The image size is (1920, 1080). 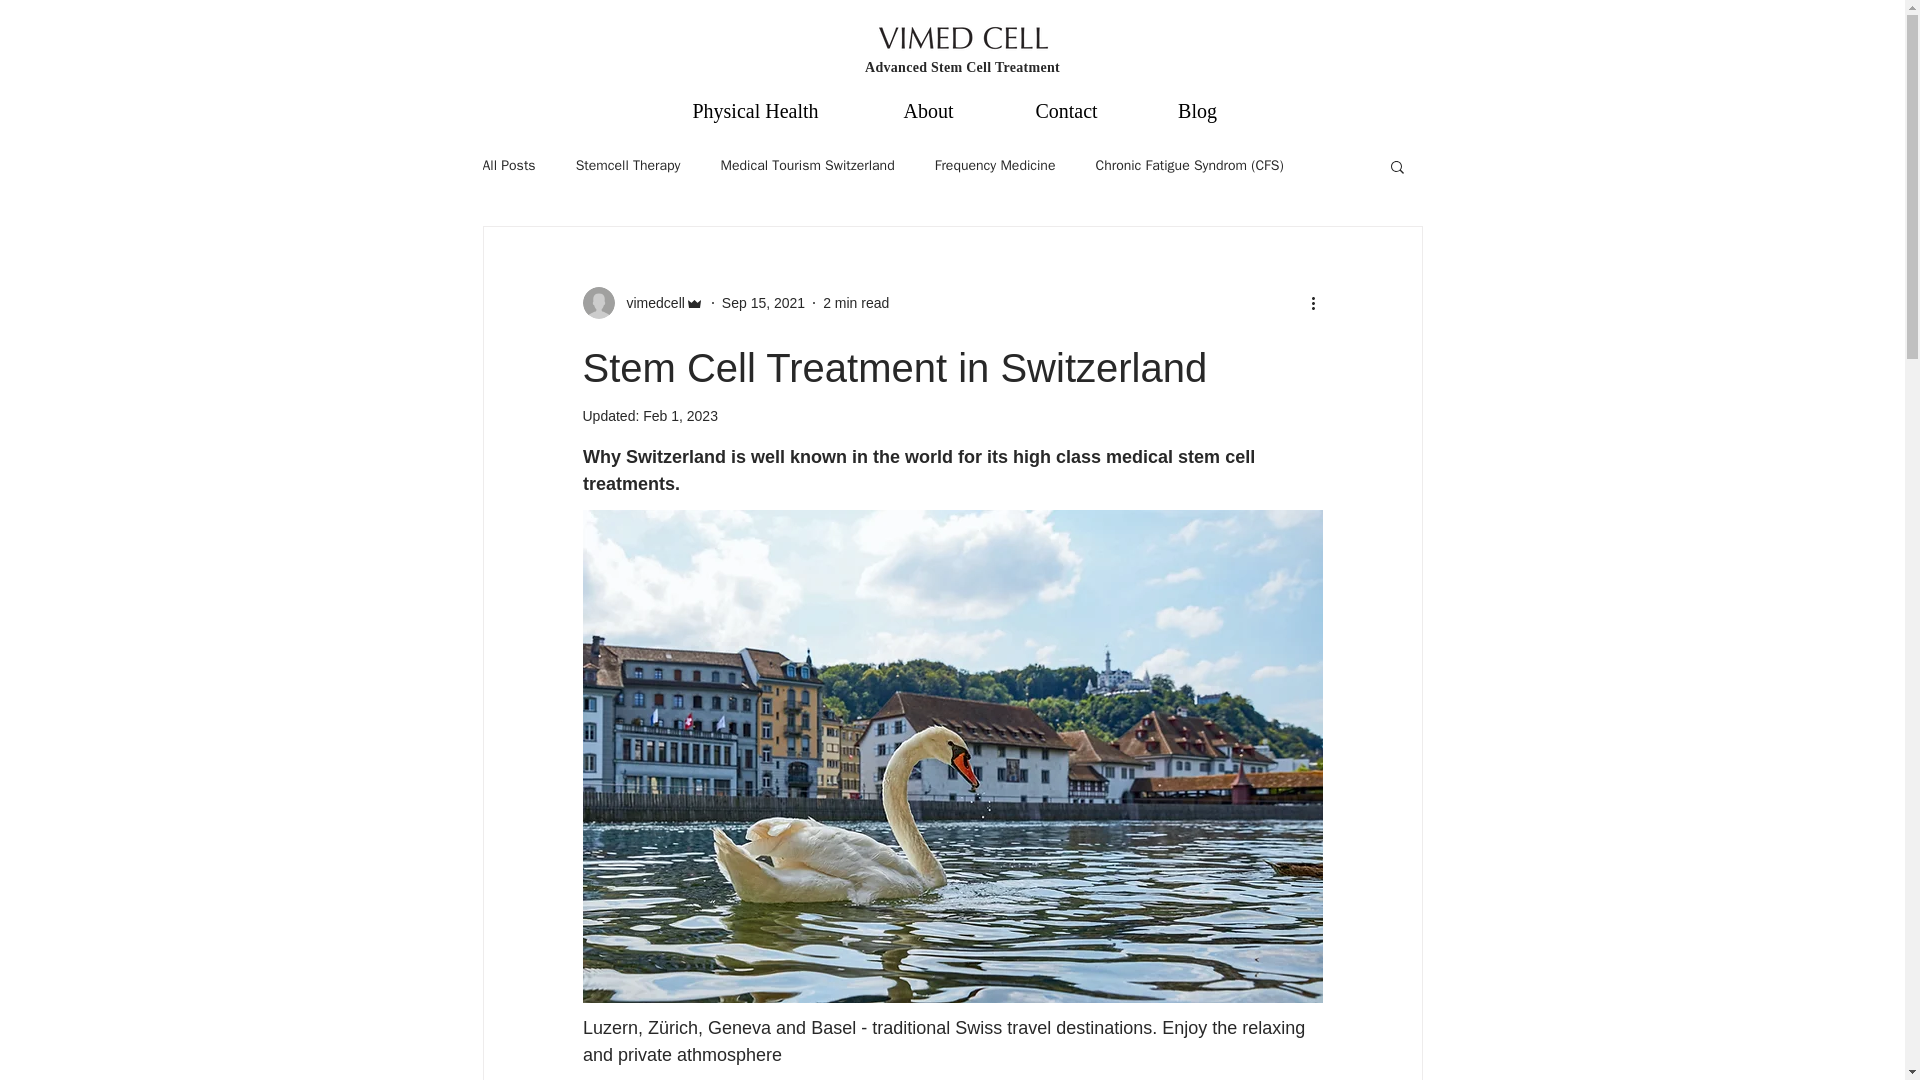 I want to click on 2 min read, so click(x=856, y=301).